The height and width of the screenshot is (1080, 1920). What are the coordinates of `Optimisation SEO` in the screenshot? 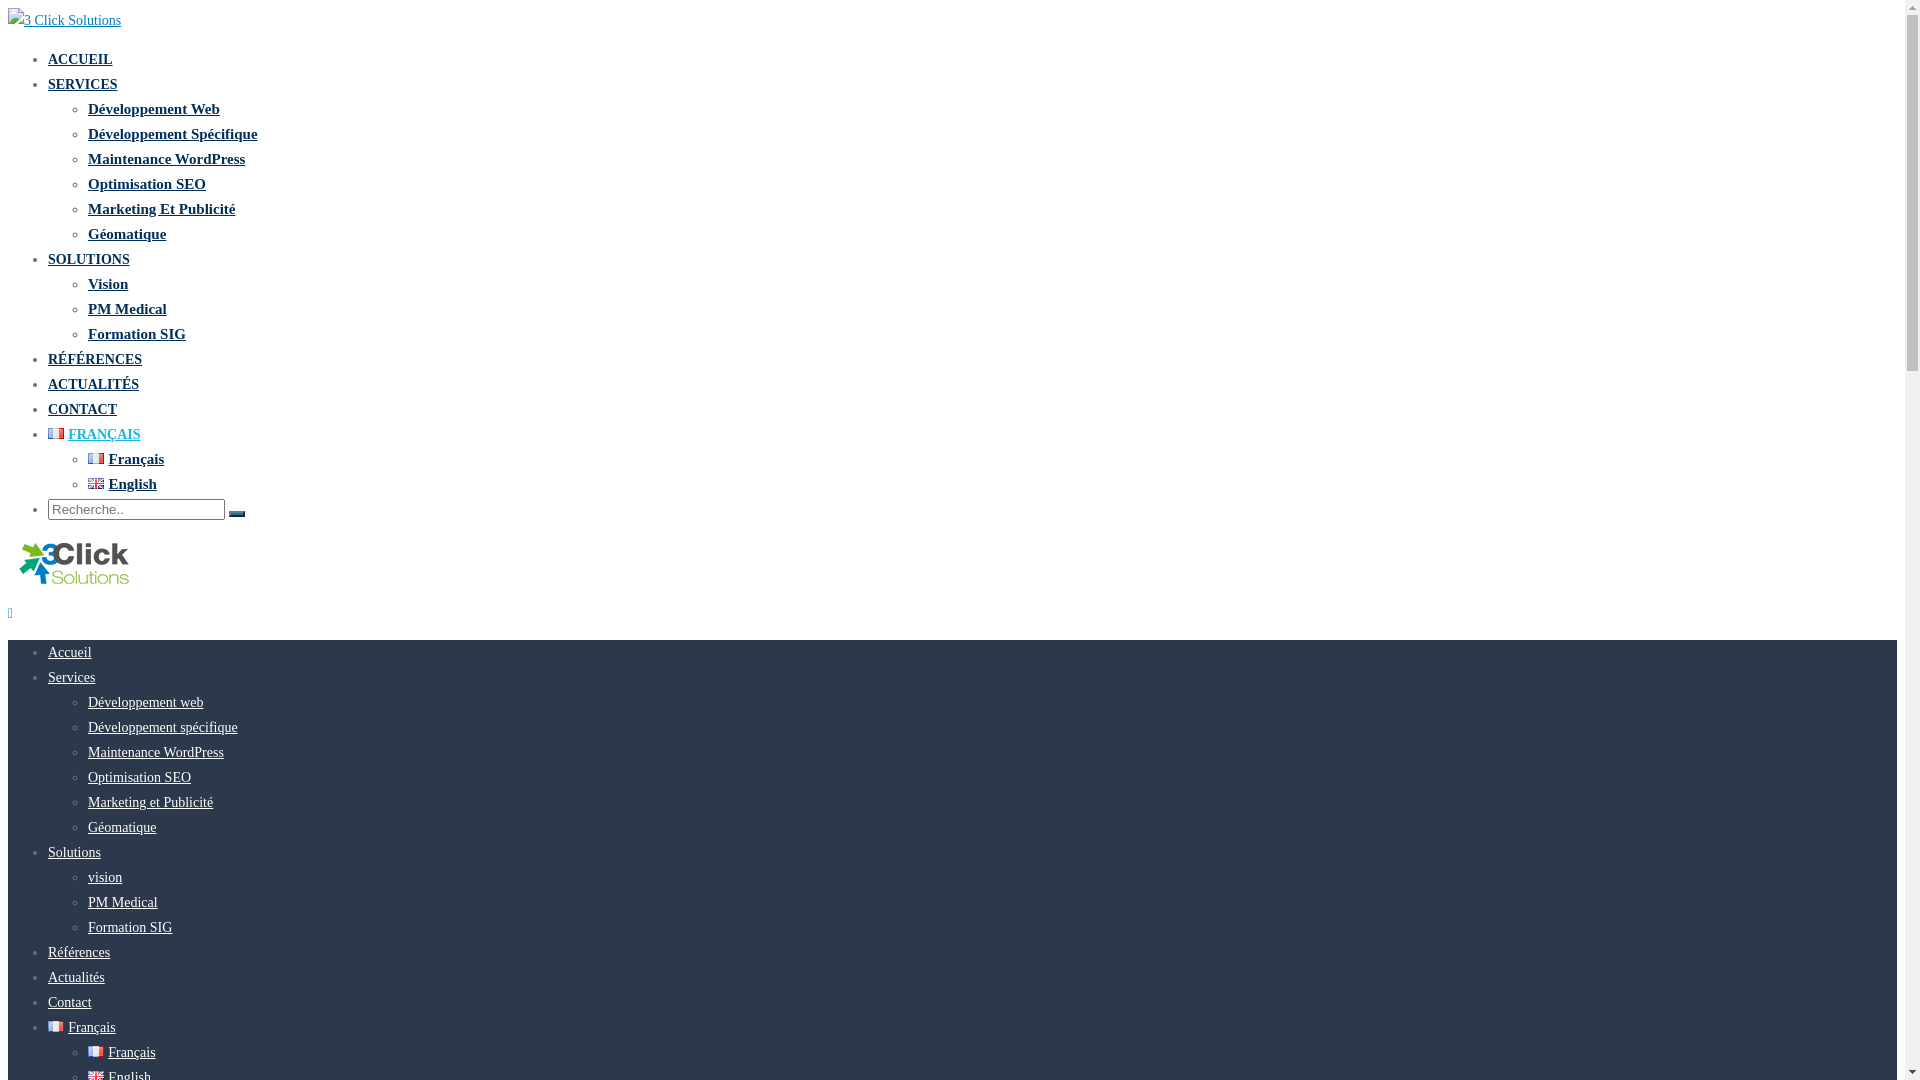 It's located at (140, 777).